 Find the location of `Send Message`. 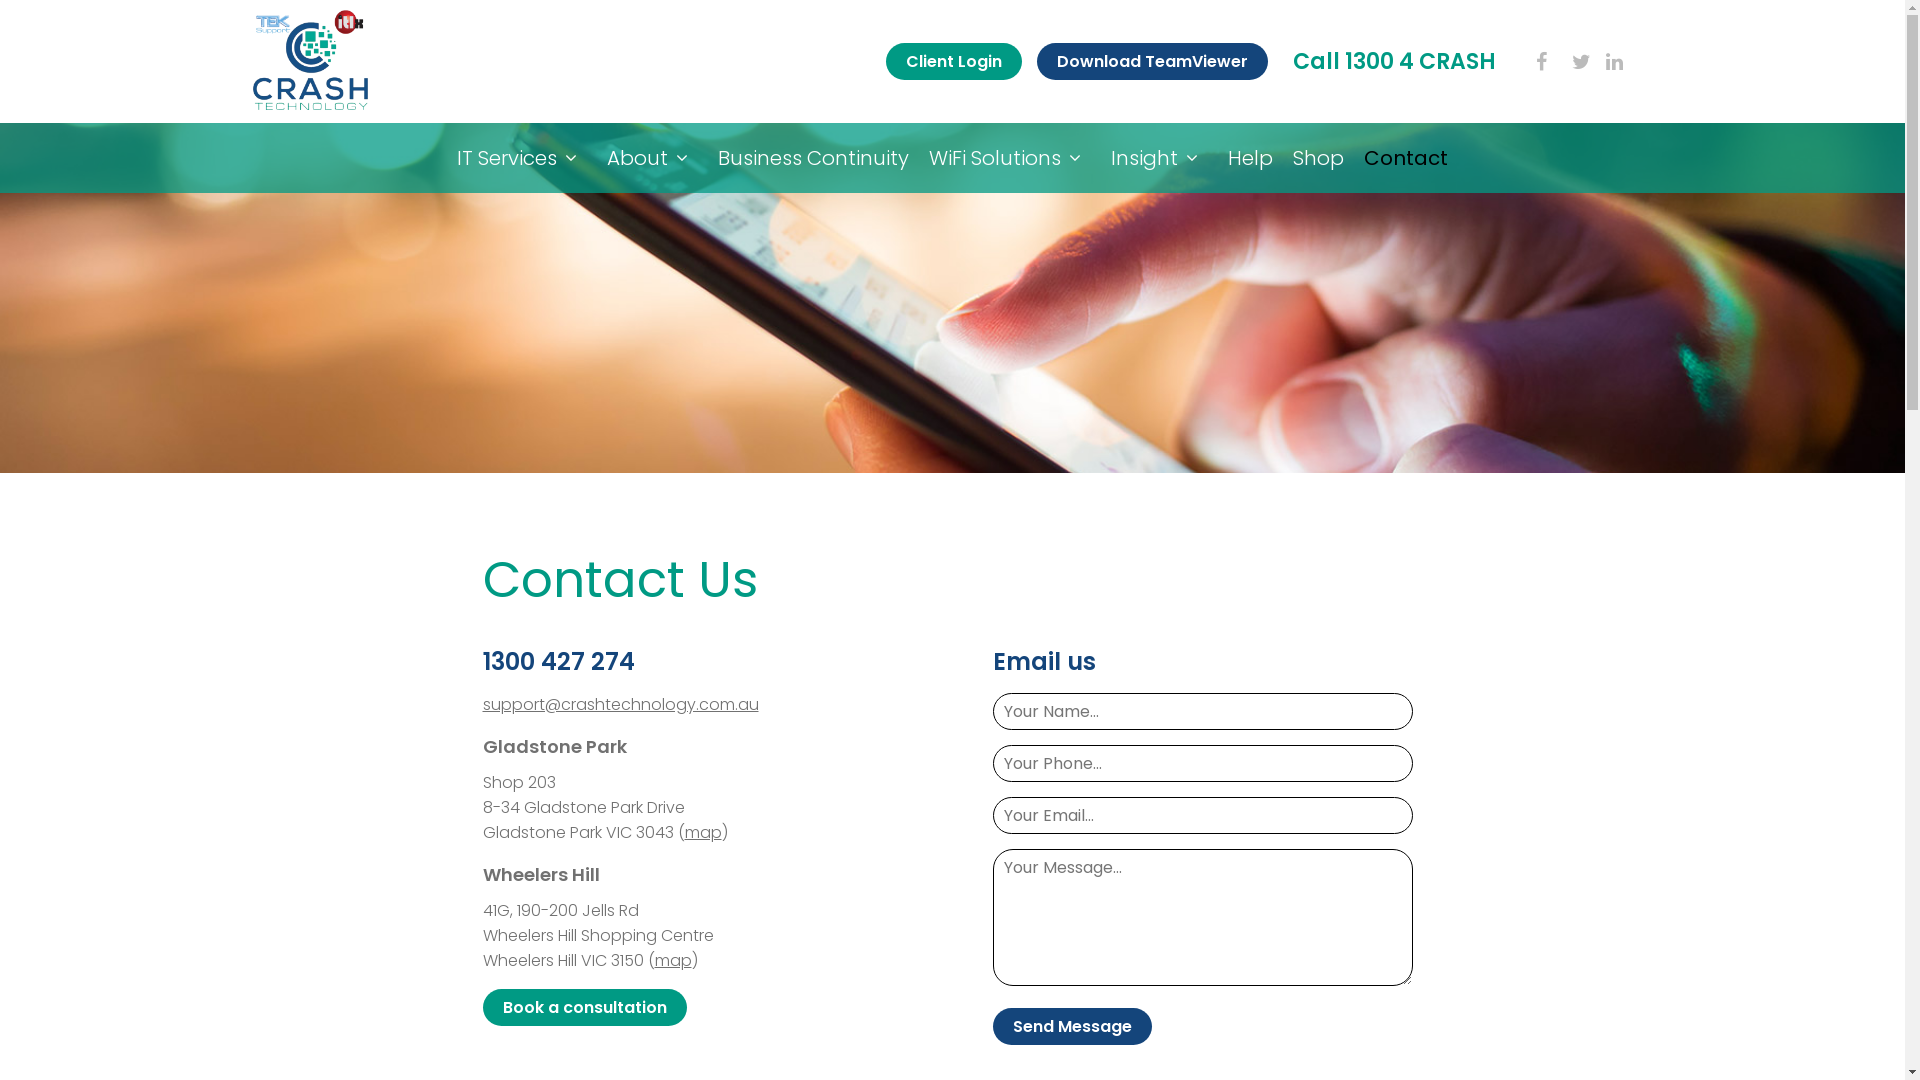

Send Message is located at coordinates (1072, 1027).